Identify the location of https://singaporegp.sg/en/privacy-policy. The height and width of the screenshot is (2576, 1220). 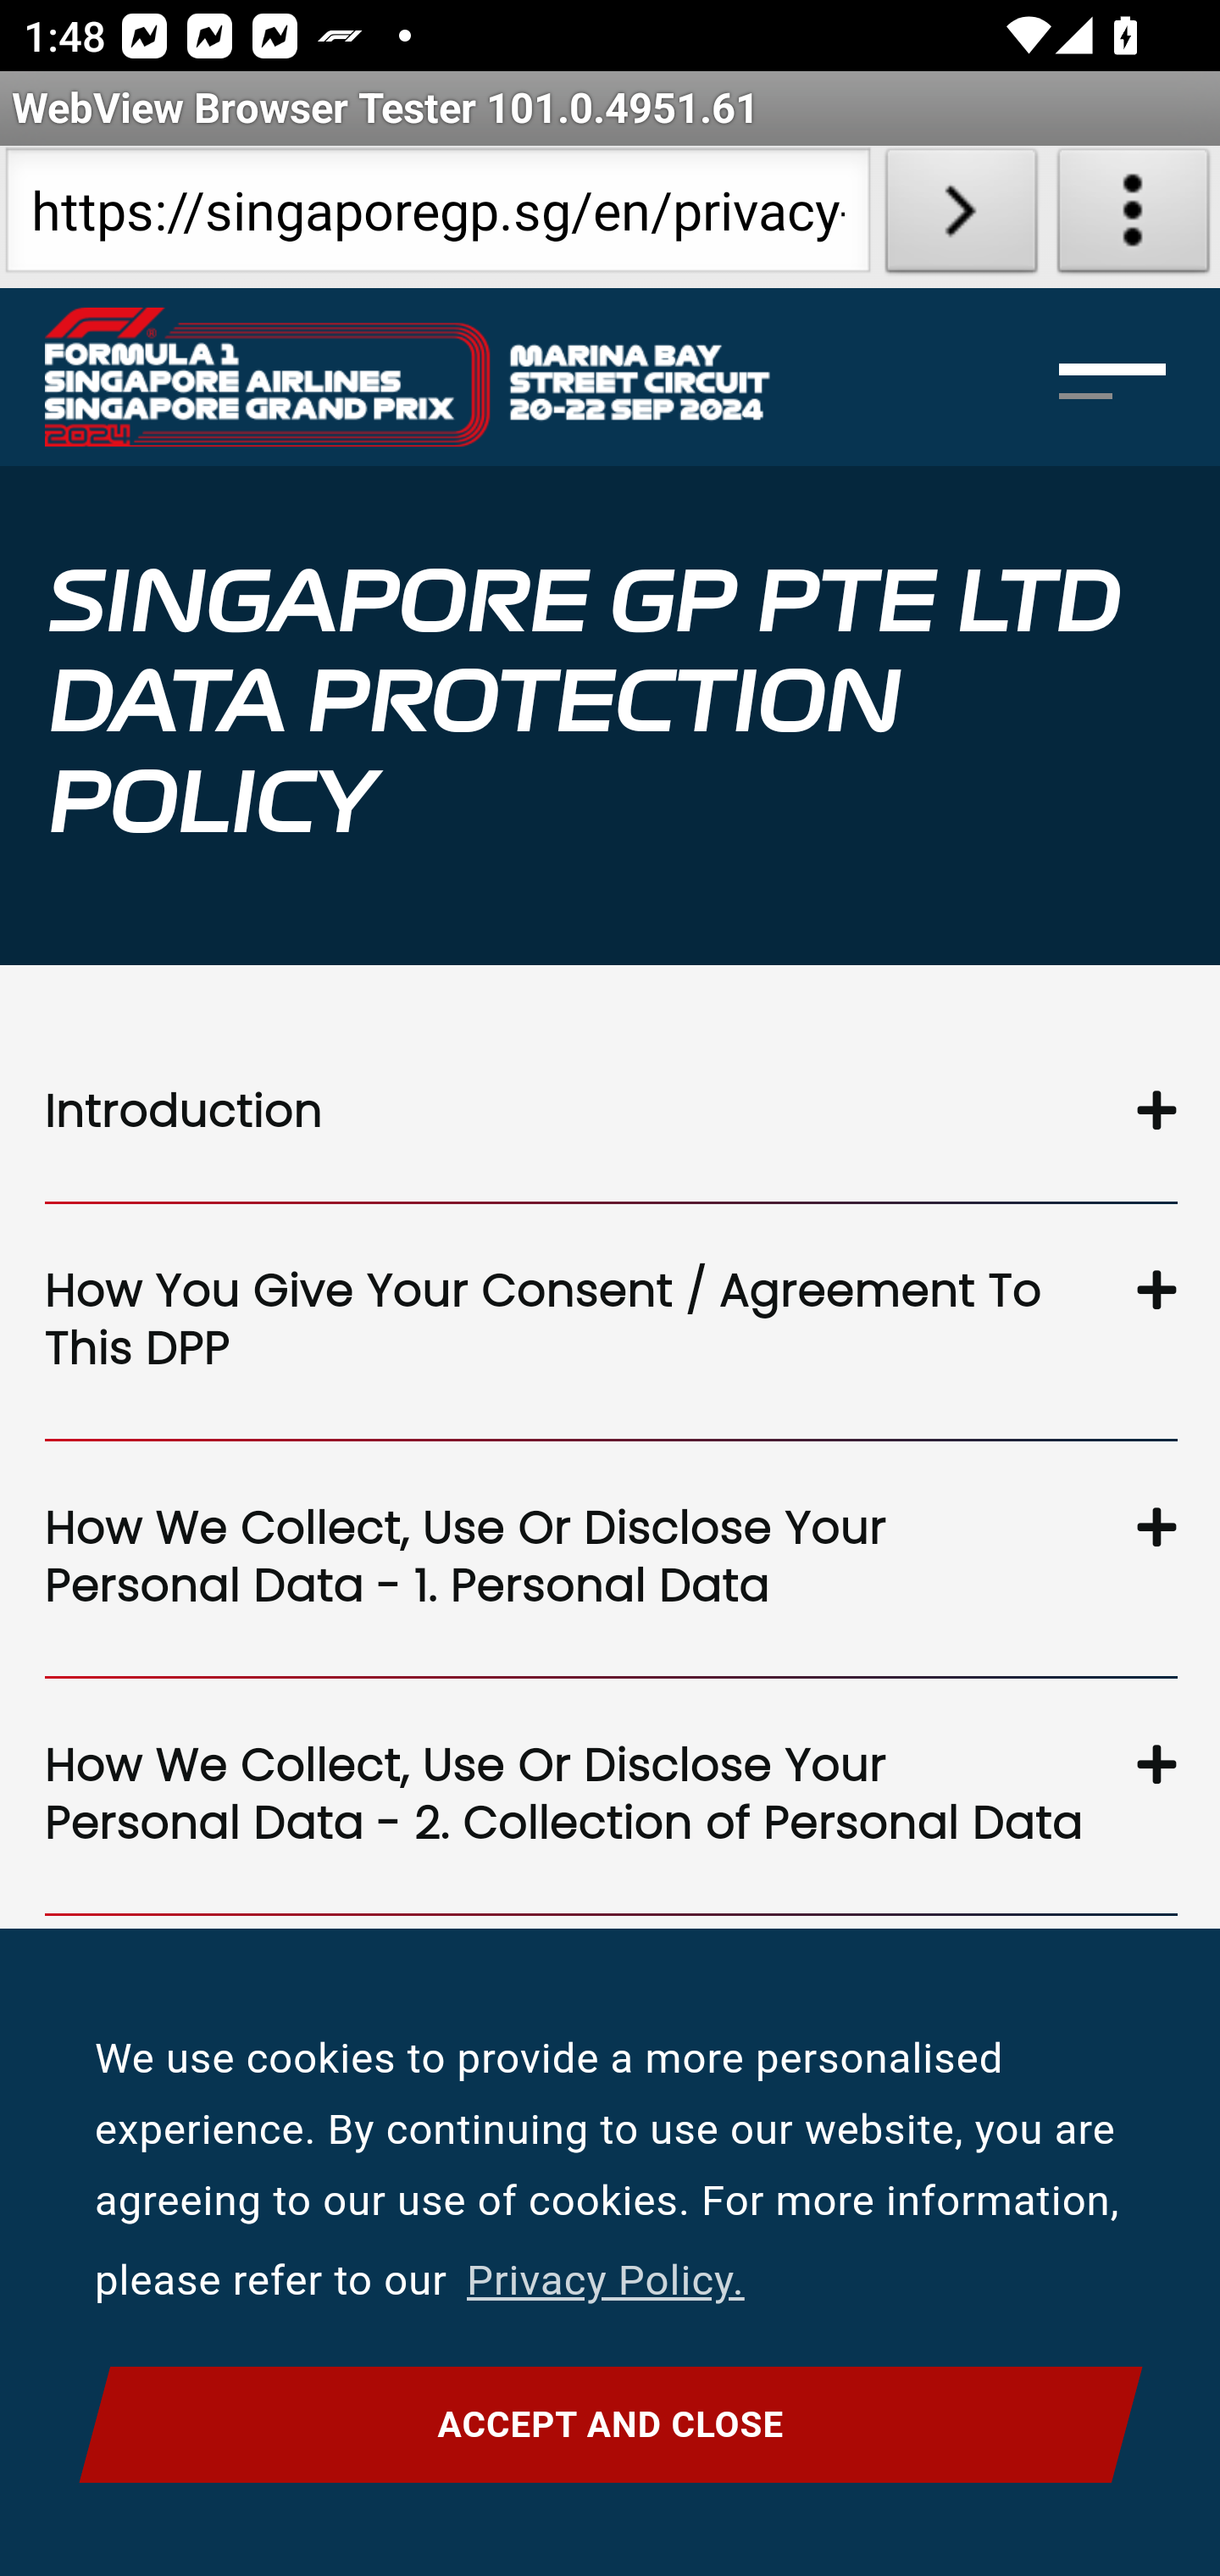
(437, 217).